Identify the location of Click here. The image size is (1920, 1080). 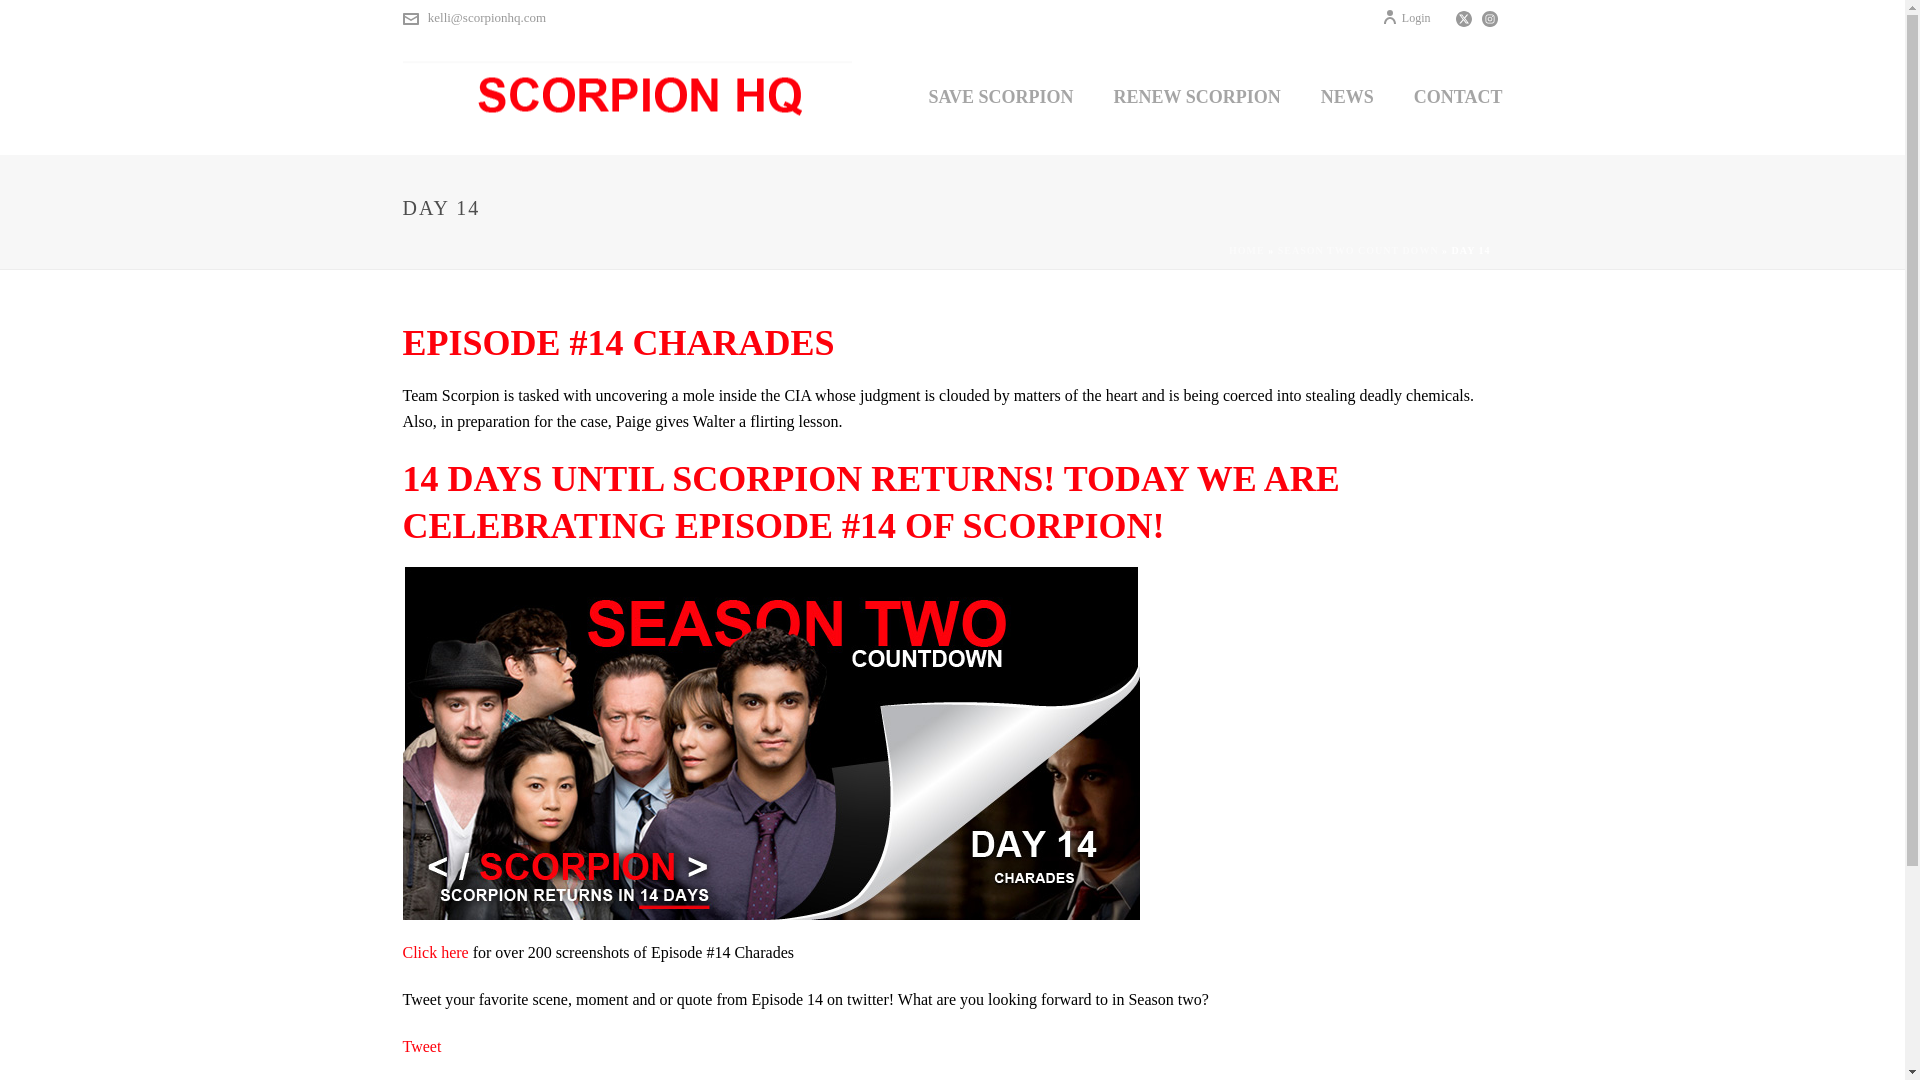
(434, 952).